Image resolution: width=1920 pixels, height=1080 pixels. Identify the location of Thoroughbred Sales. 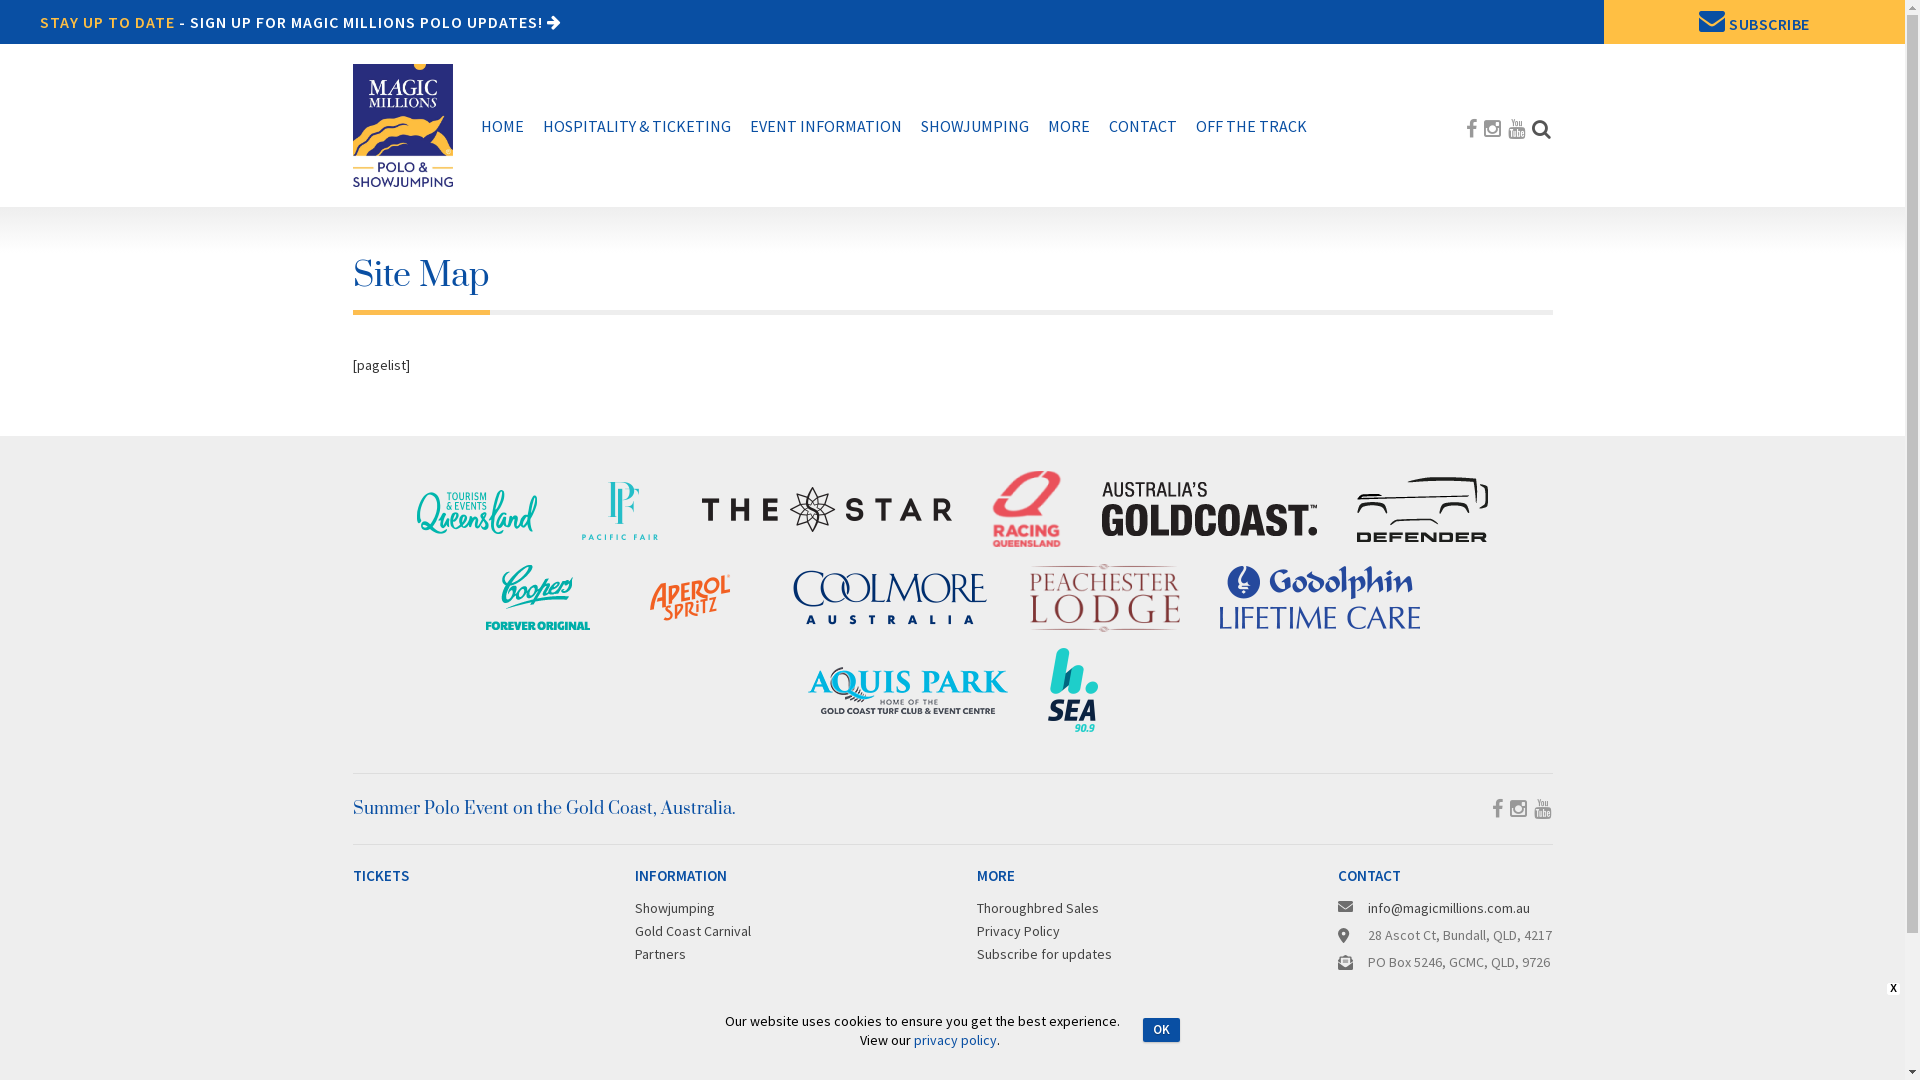
(1038, 908).